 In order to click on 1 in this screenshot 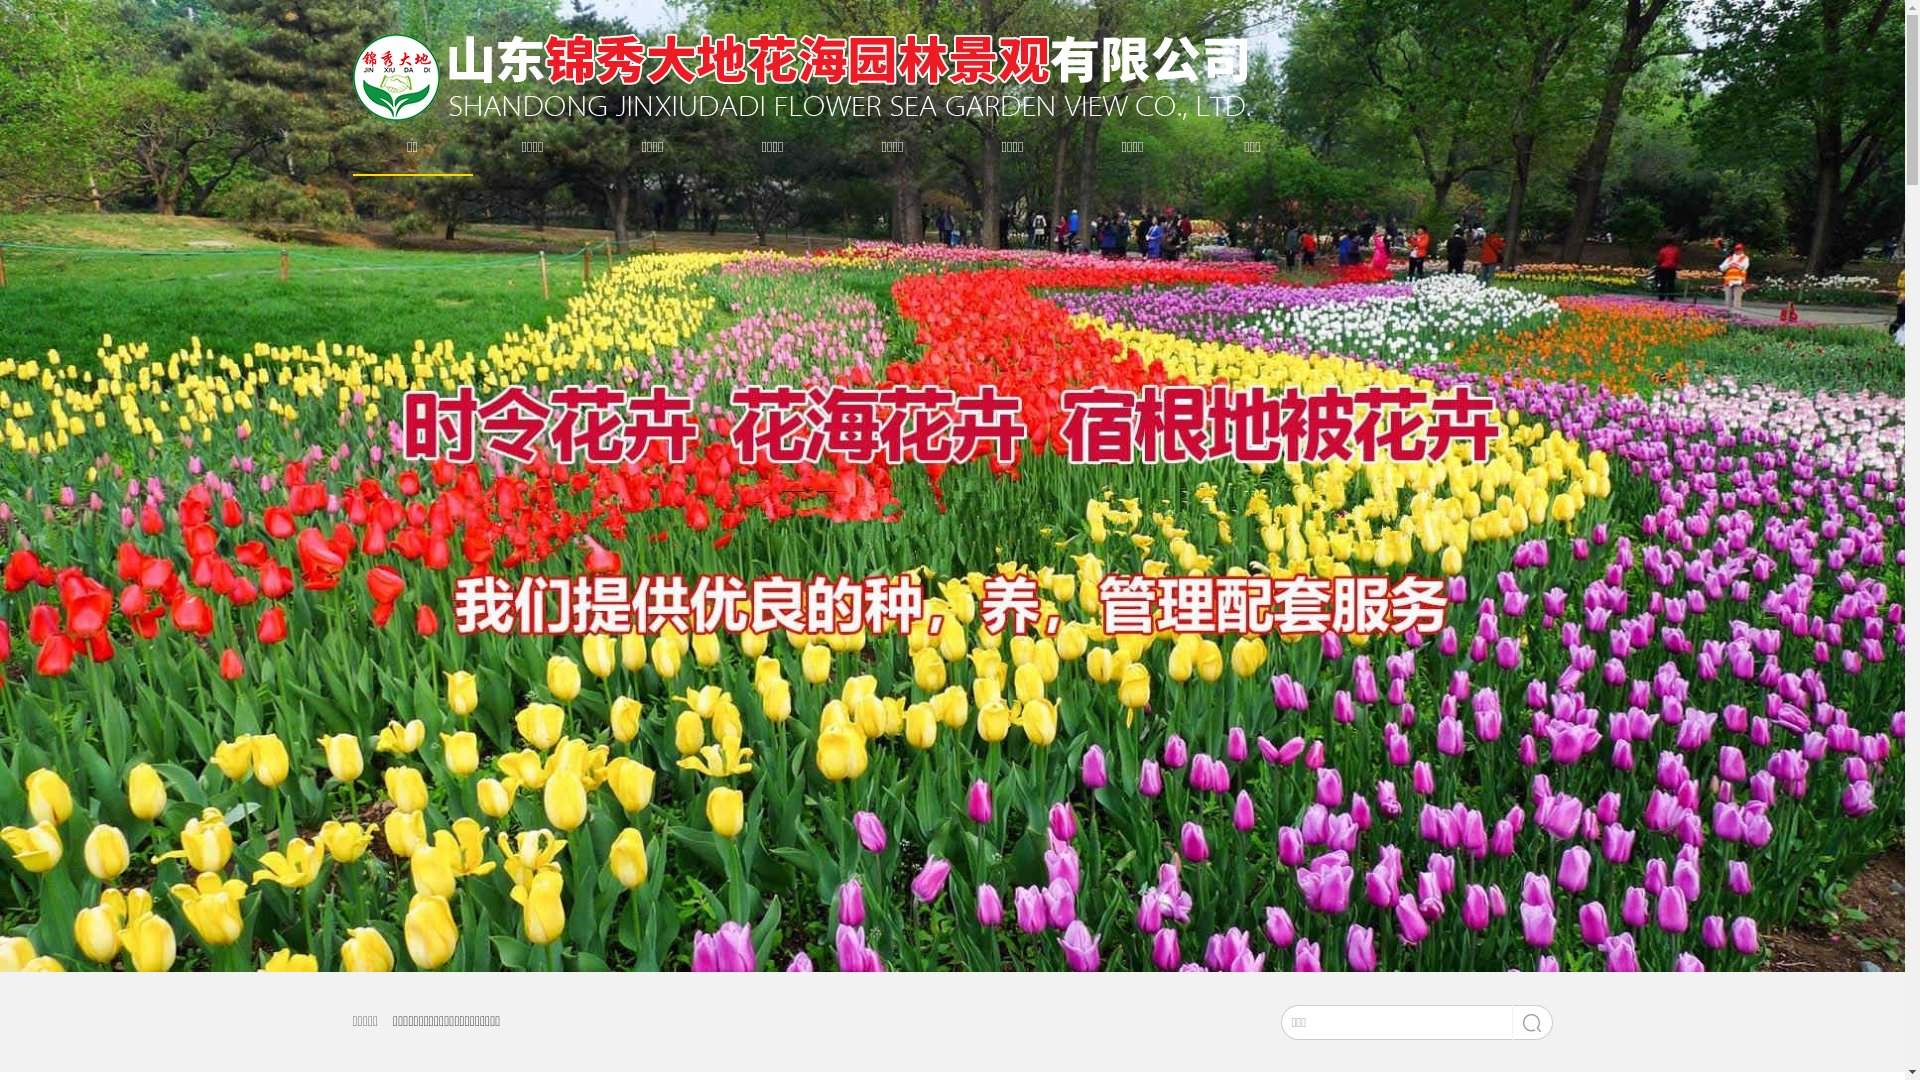, I will do `click(960, 935)`.